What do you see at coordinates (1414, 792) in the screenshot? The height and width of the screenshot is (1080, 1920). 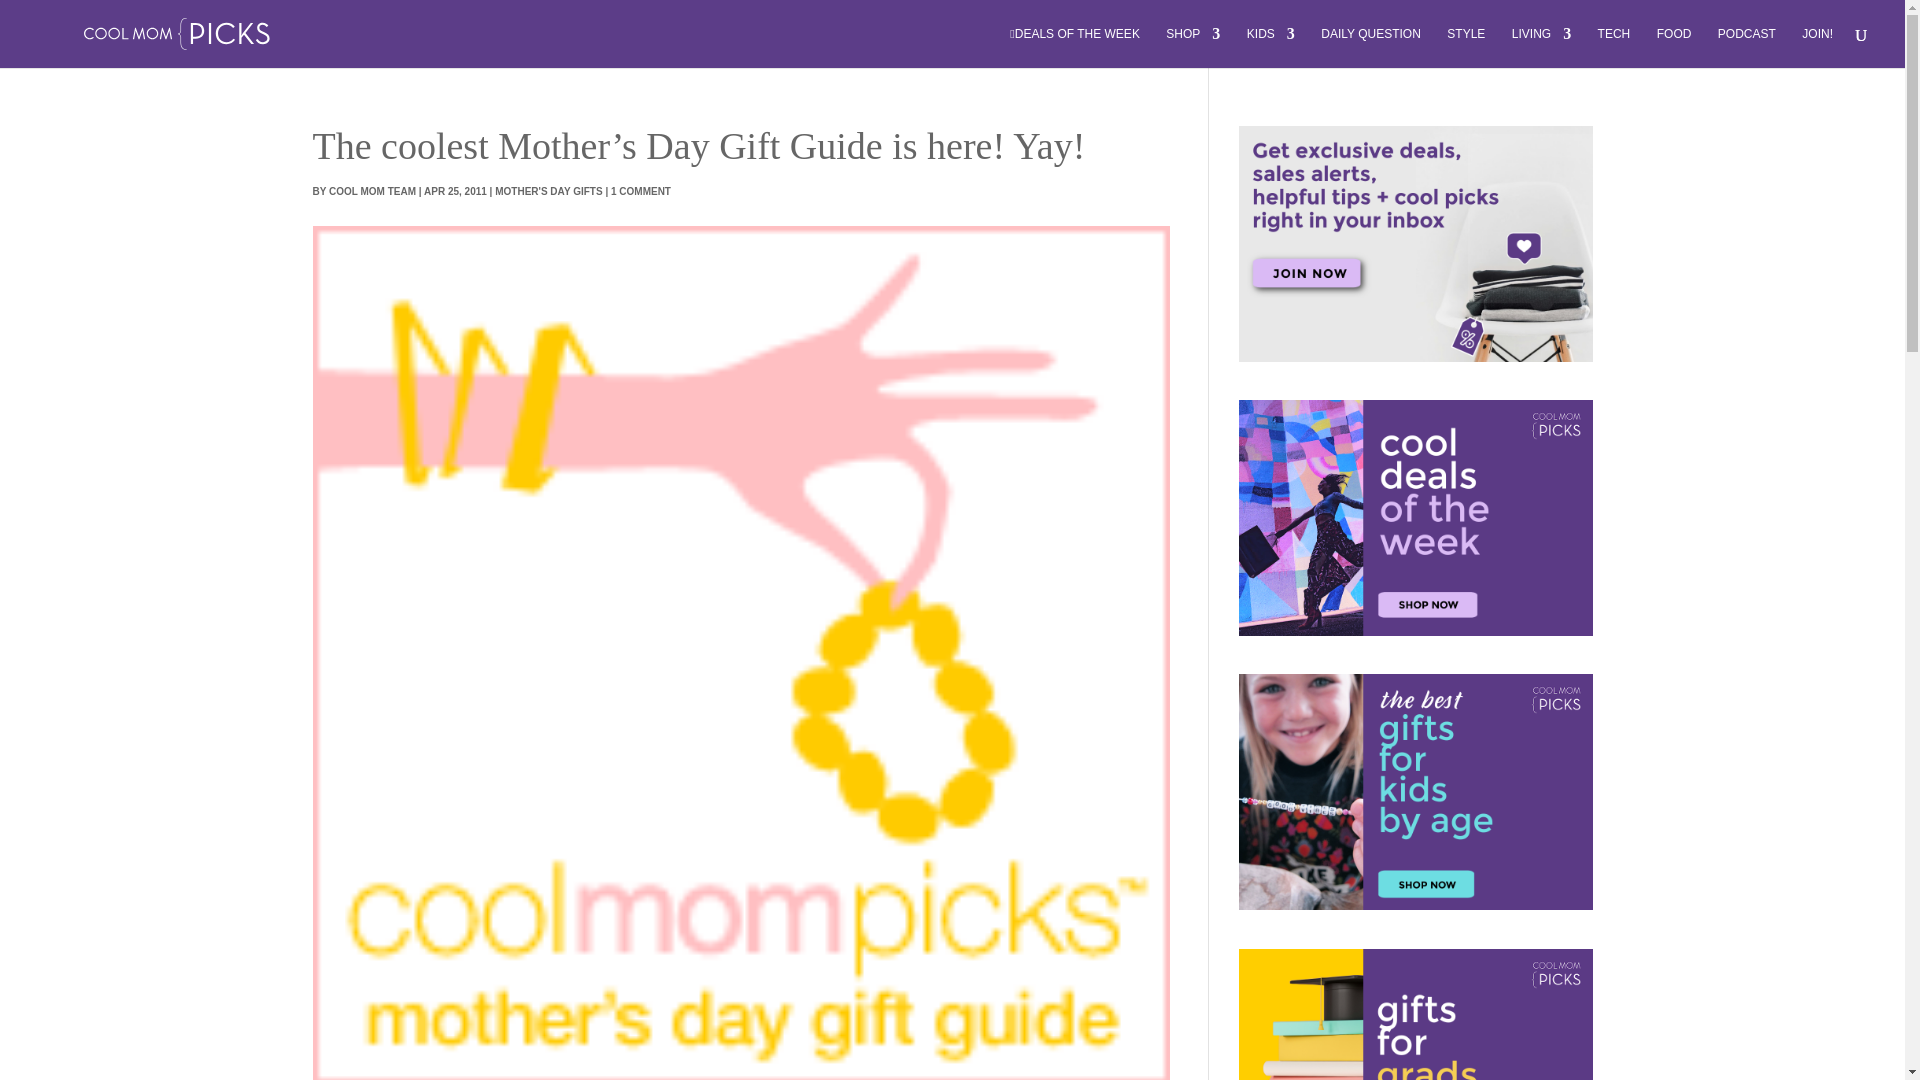 I see `Our Ultimate Kids Gift Guide: The Best Gifts By Age` at bounding box center [1414, 792].